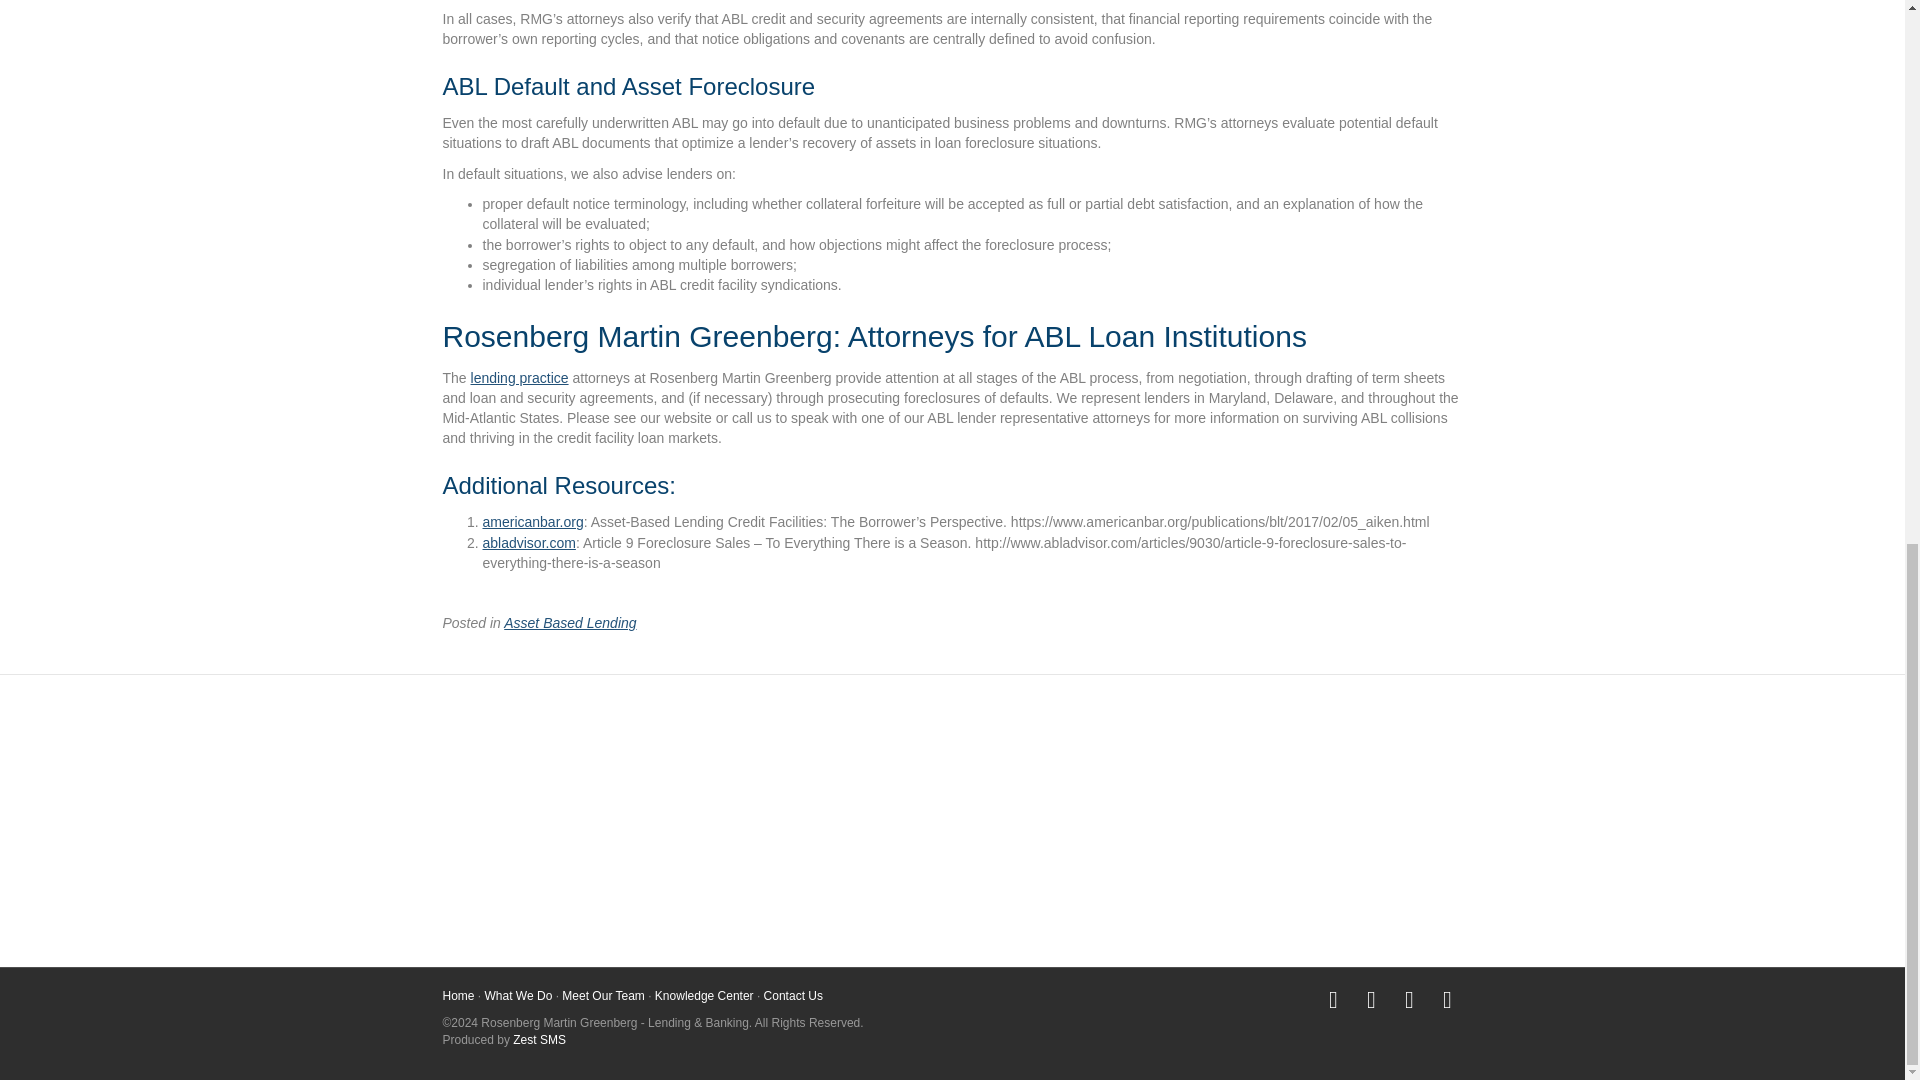 The height and width of the screenshot is (1080, 1920). Describe the element at coordinates (602, 996) in the screenshot. I see `Meet Our Team` at that location.